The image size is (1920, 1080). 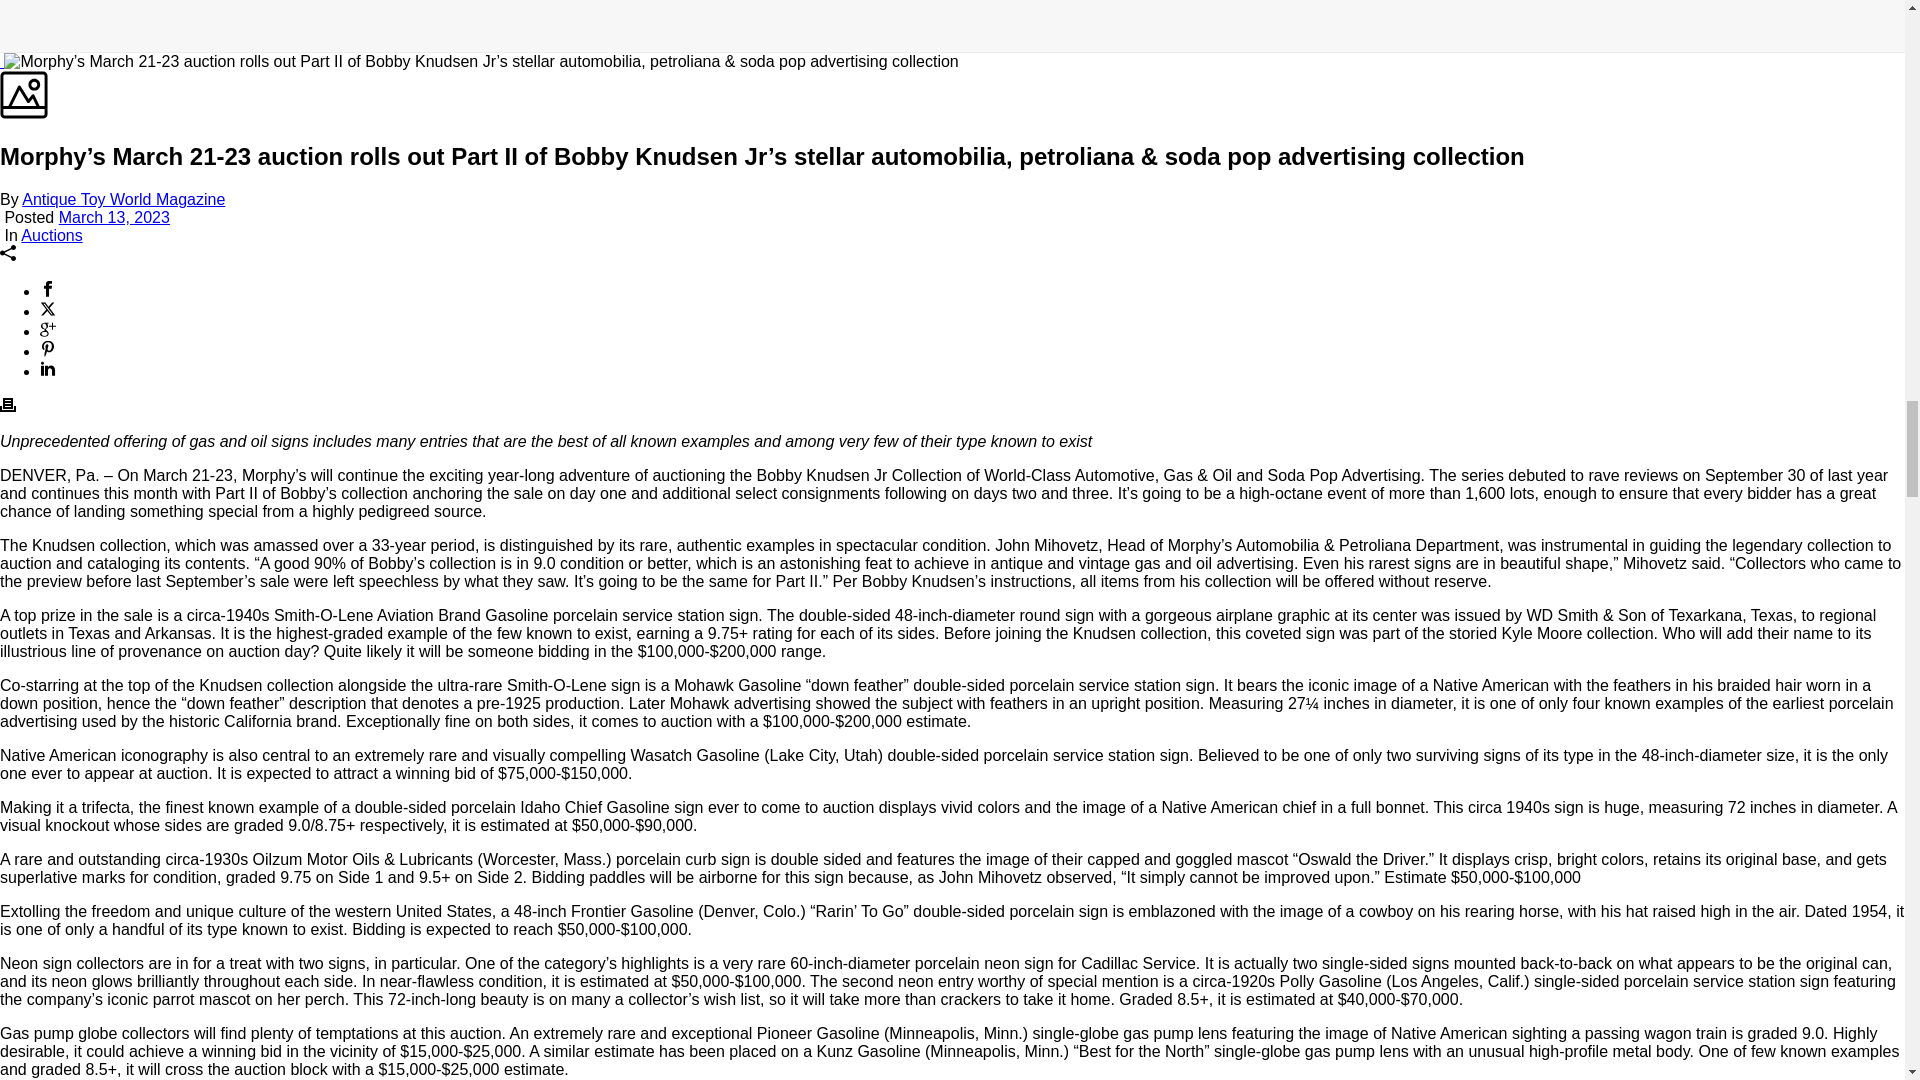 What do you see at coordinates (1104, 472) in the screenshot?
I see `Morphy Live` at bounding box center [1104, 472].